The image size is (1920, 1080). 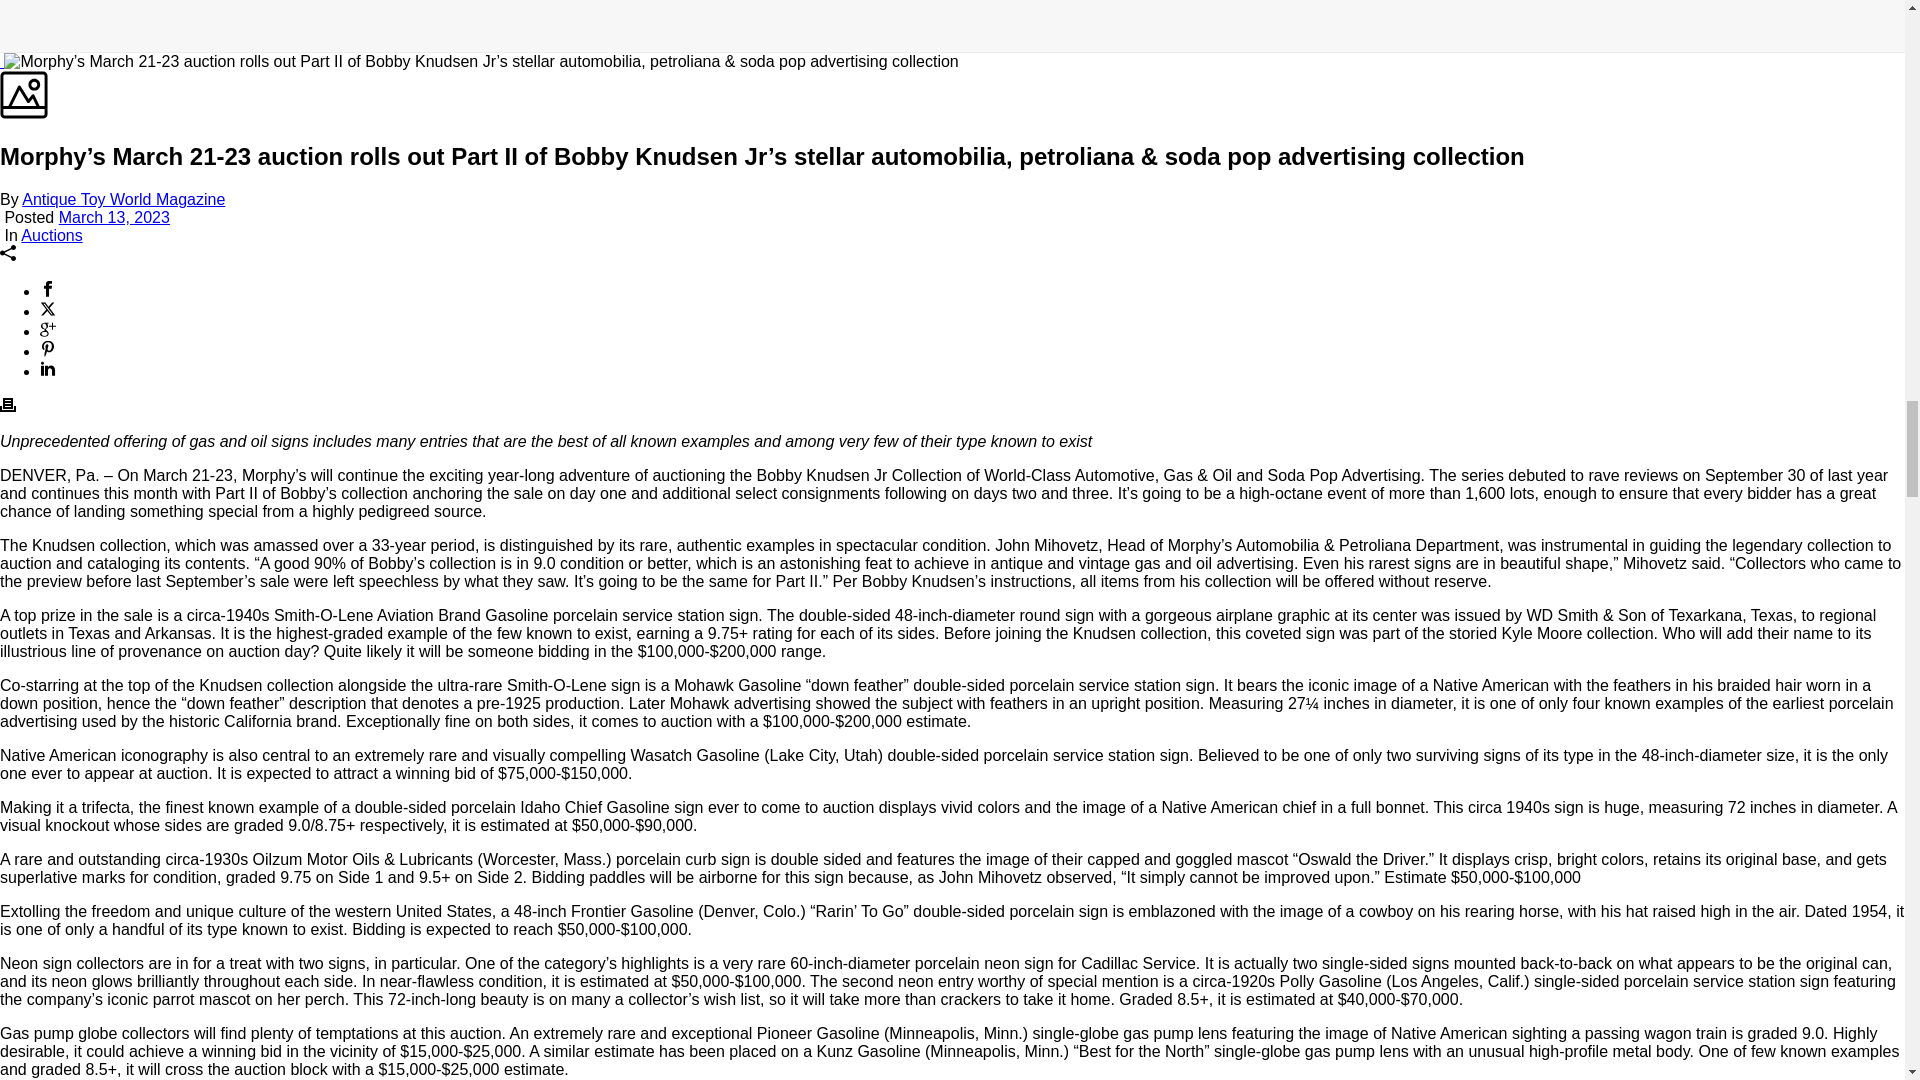 What do you see at coordinates (1104, 472) in the screenshot?
I see `Morphy Live` at bounding box center [1104, 472].